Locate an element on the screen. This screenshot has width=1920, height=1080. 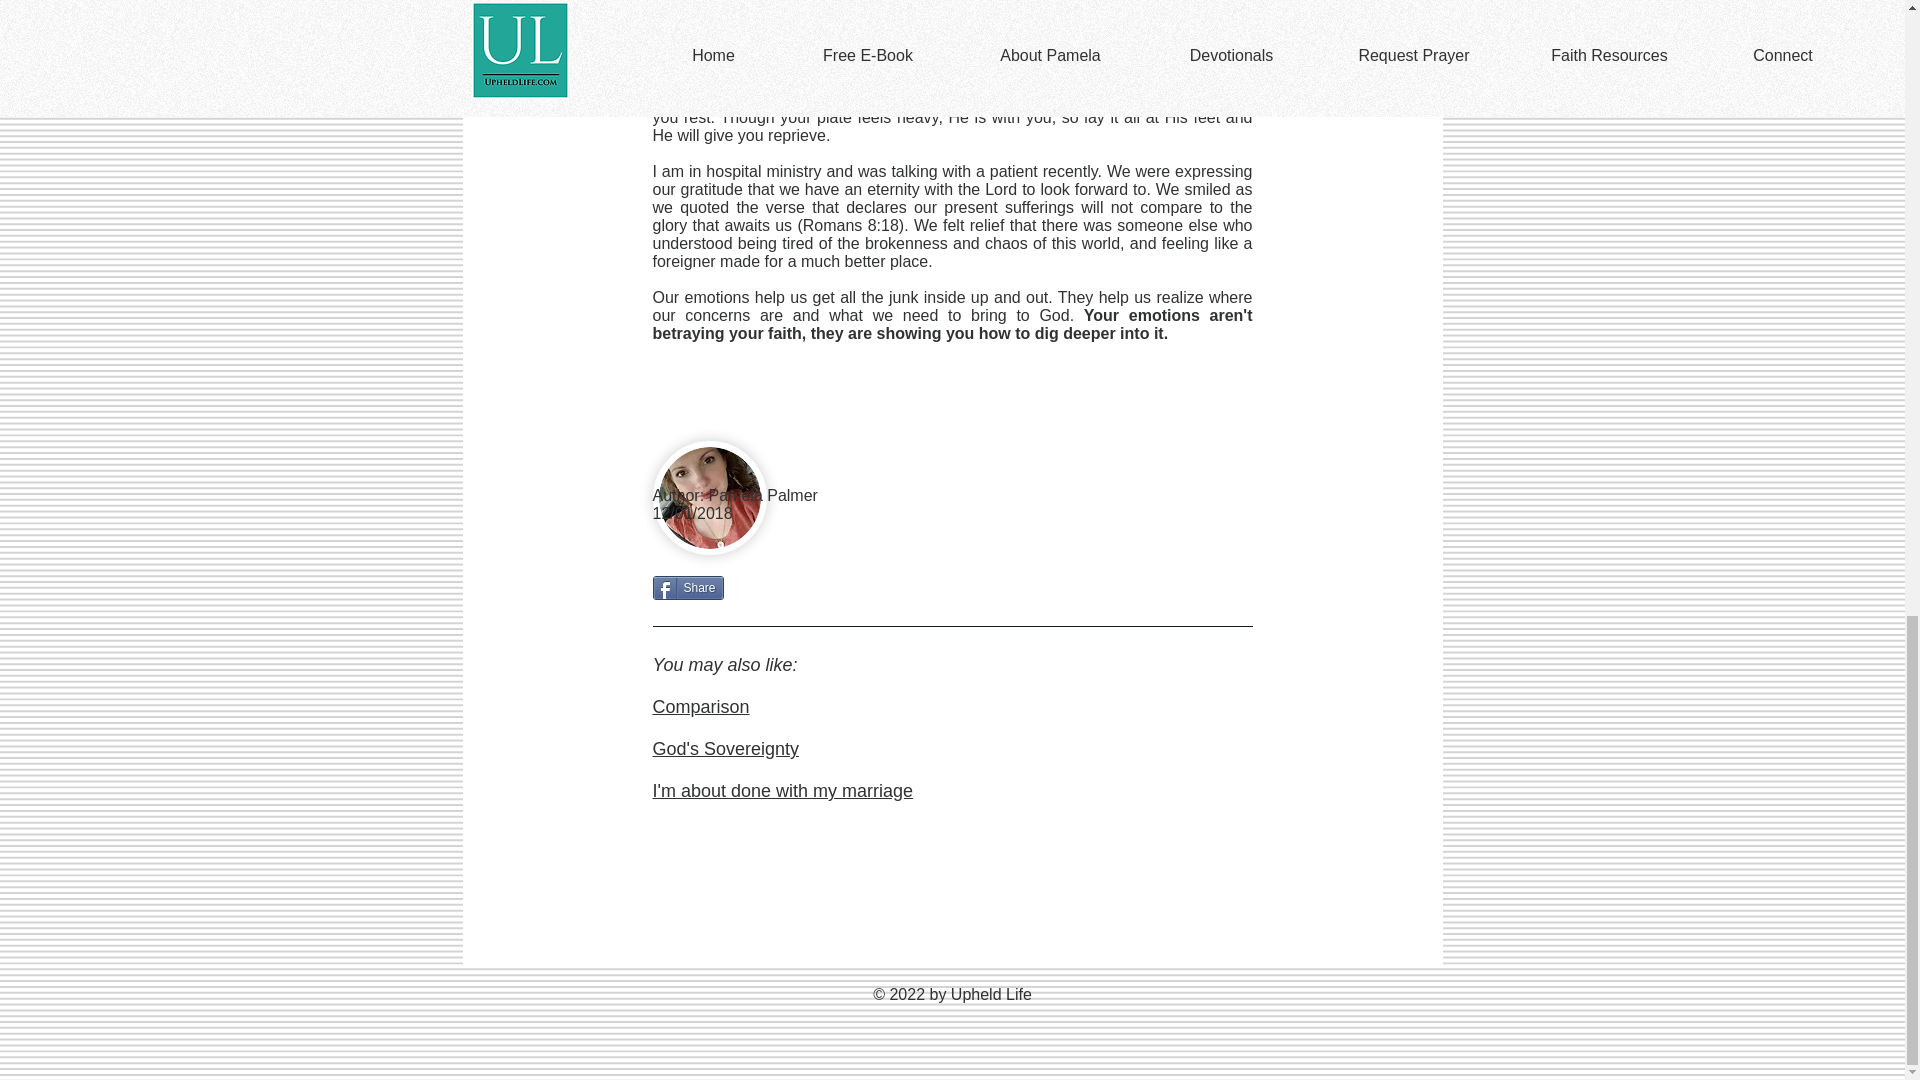
Comparison is located at coordinates (700, 706).